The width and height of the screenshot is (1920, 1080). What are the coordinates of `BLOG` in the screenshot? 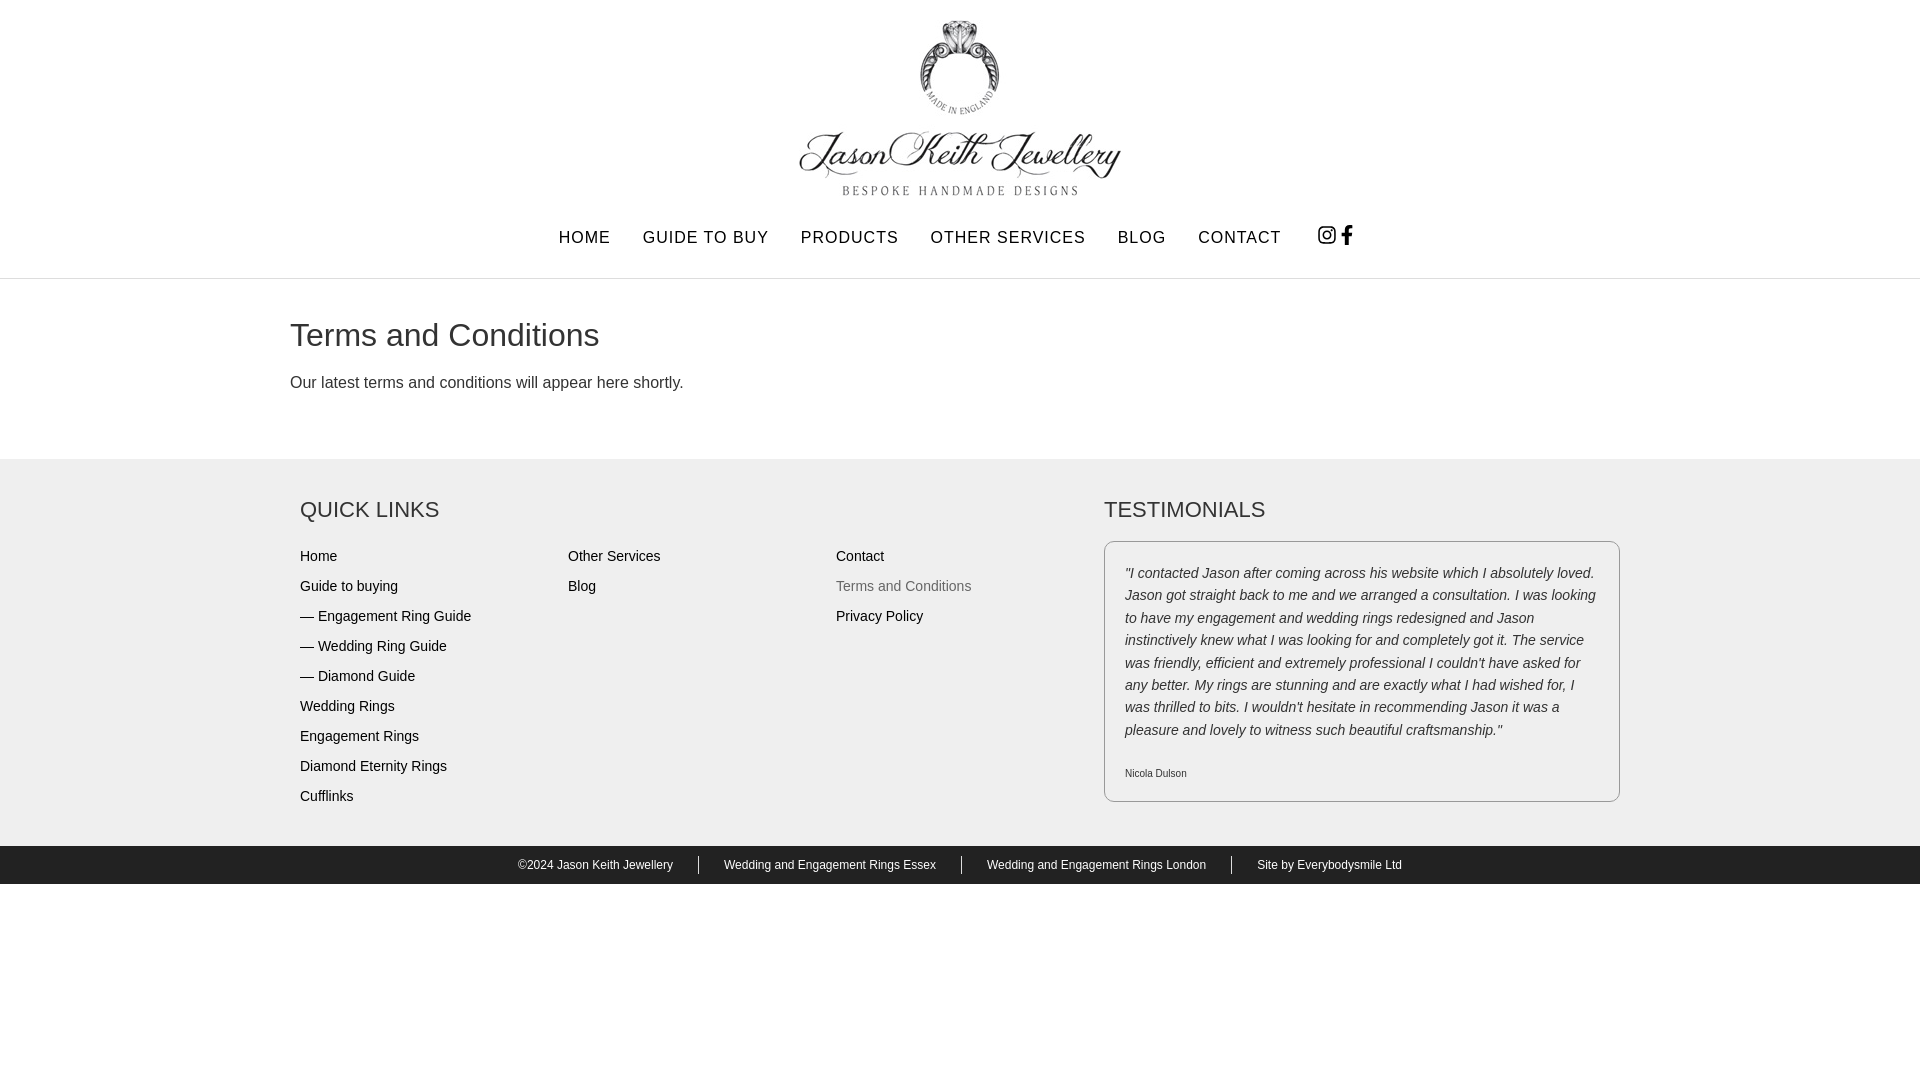 It's located at (1141, 237).